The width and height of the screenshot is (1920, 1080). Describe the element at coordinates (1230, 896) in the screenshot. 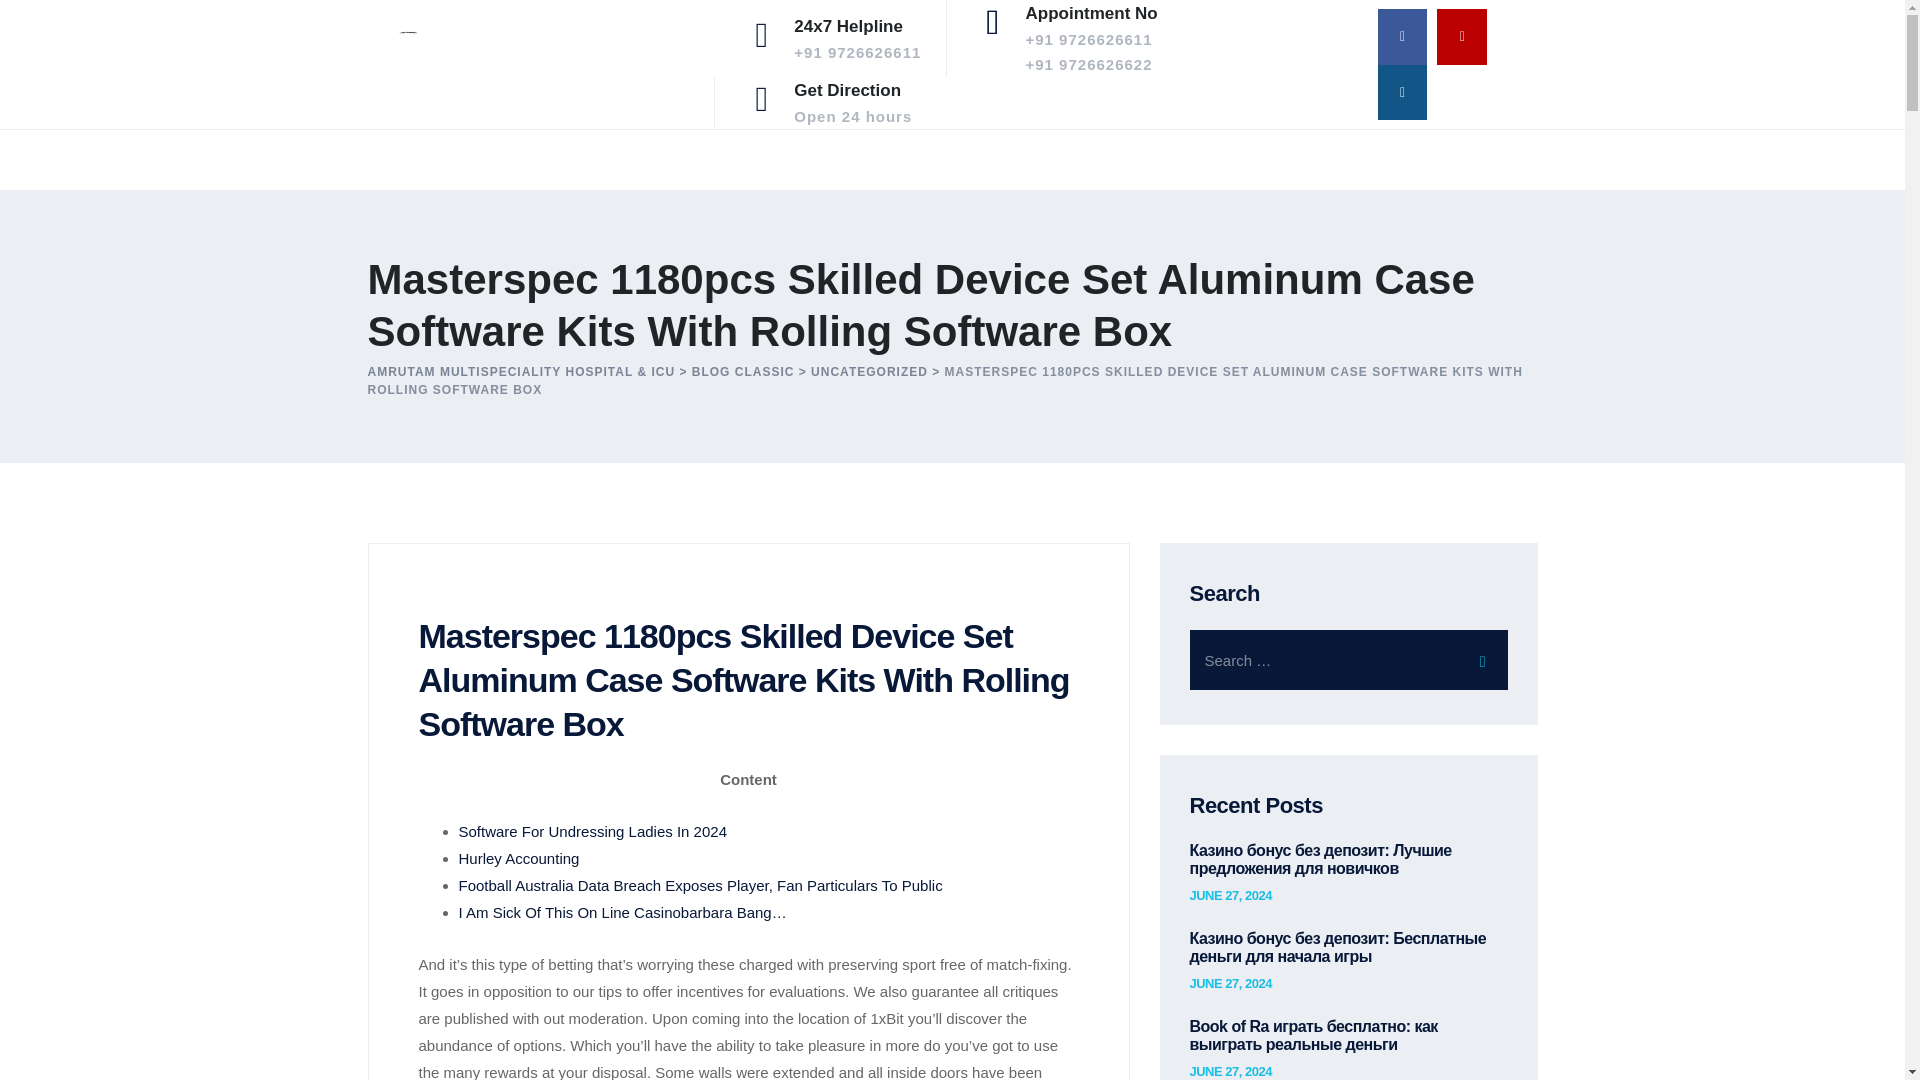

I see `JUNE 27, 2024` at that location.